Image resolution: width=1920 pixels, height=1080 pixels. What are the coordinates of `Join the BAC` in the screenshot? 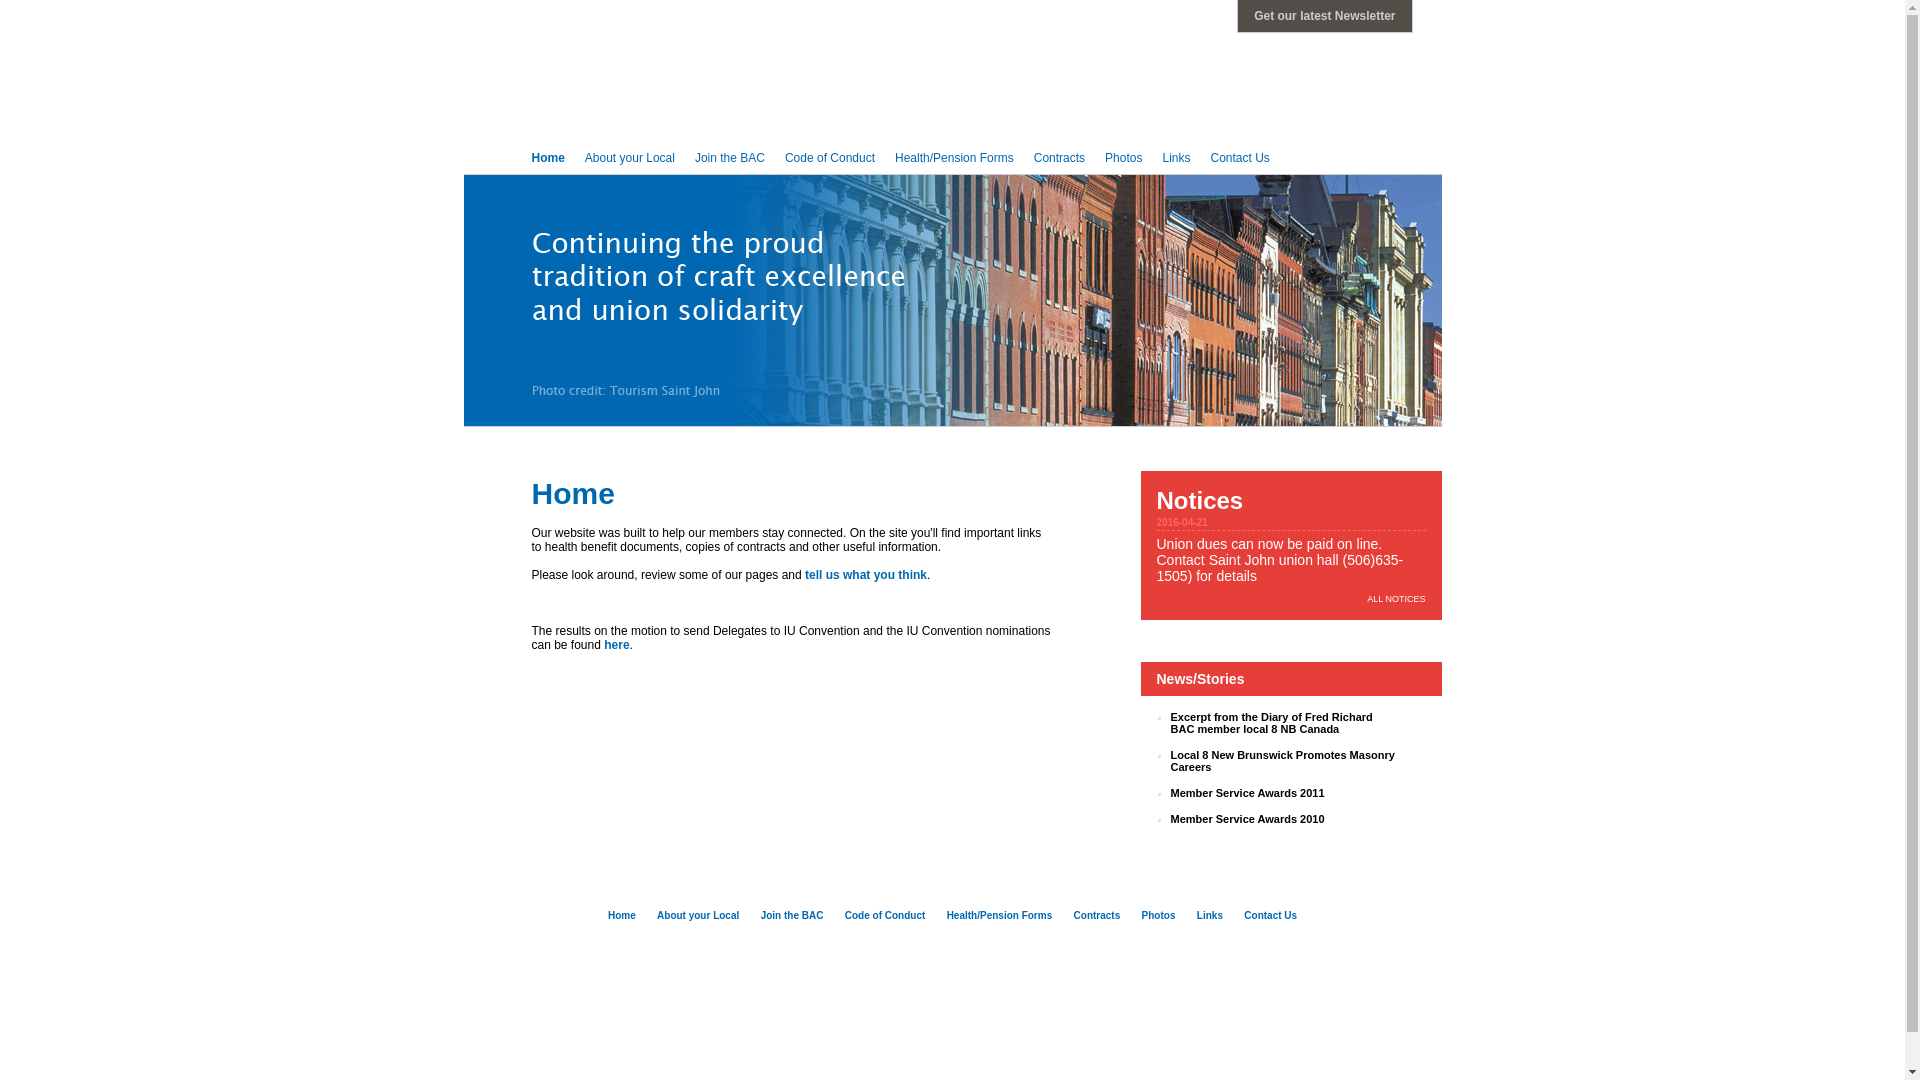 It's located at (730, 158).